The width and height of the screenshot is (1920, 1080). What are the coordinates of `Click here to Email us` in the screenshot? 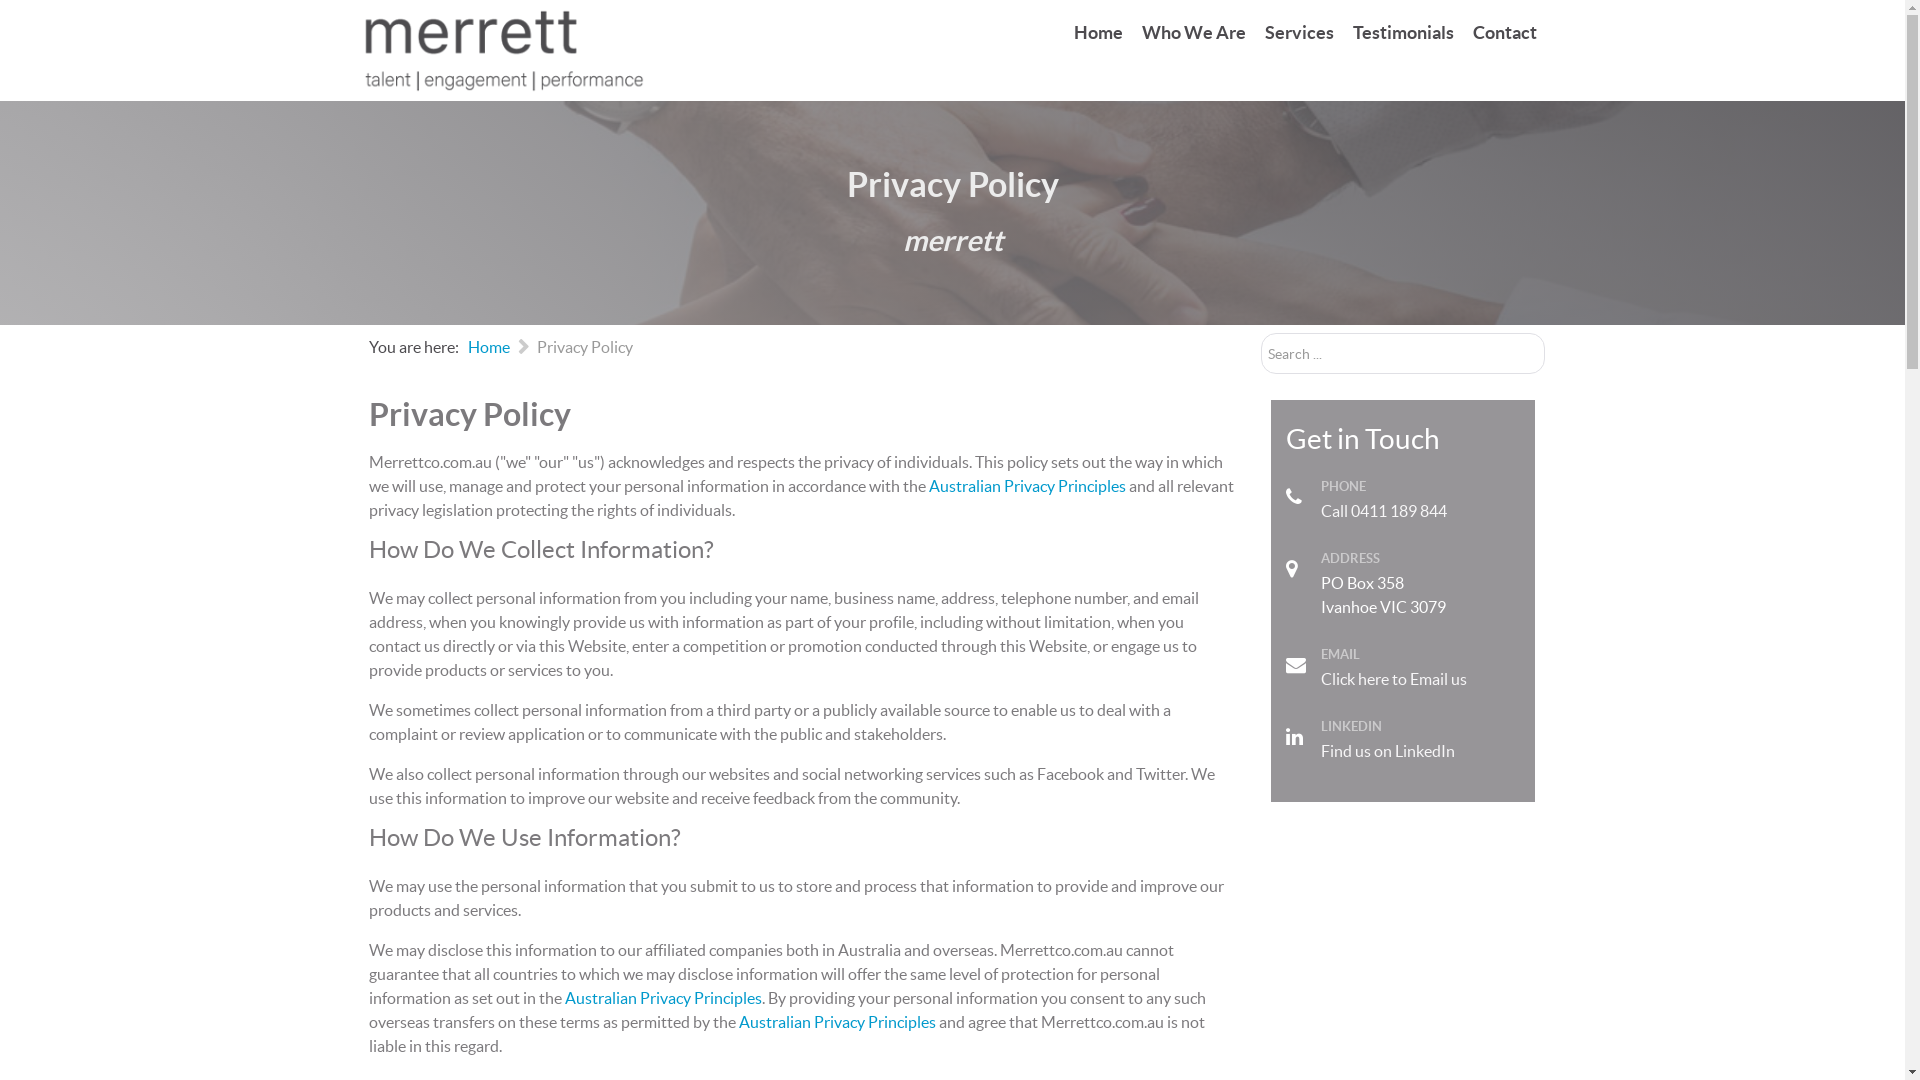 It's located at (1393, 679).